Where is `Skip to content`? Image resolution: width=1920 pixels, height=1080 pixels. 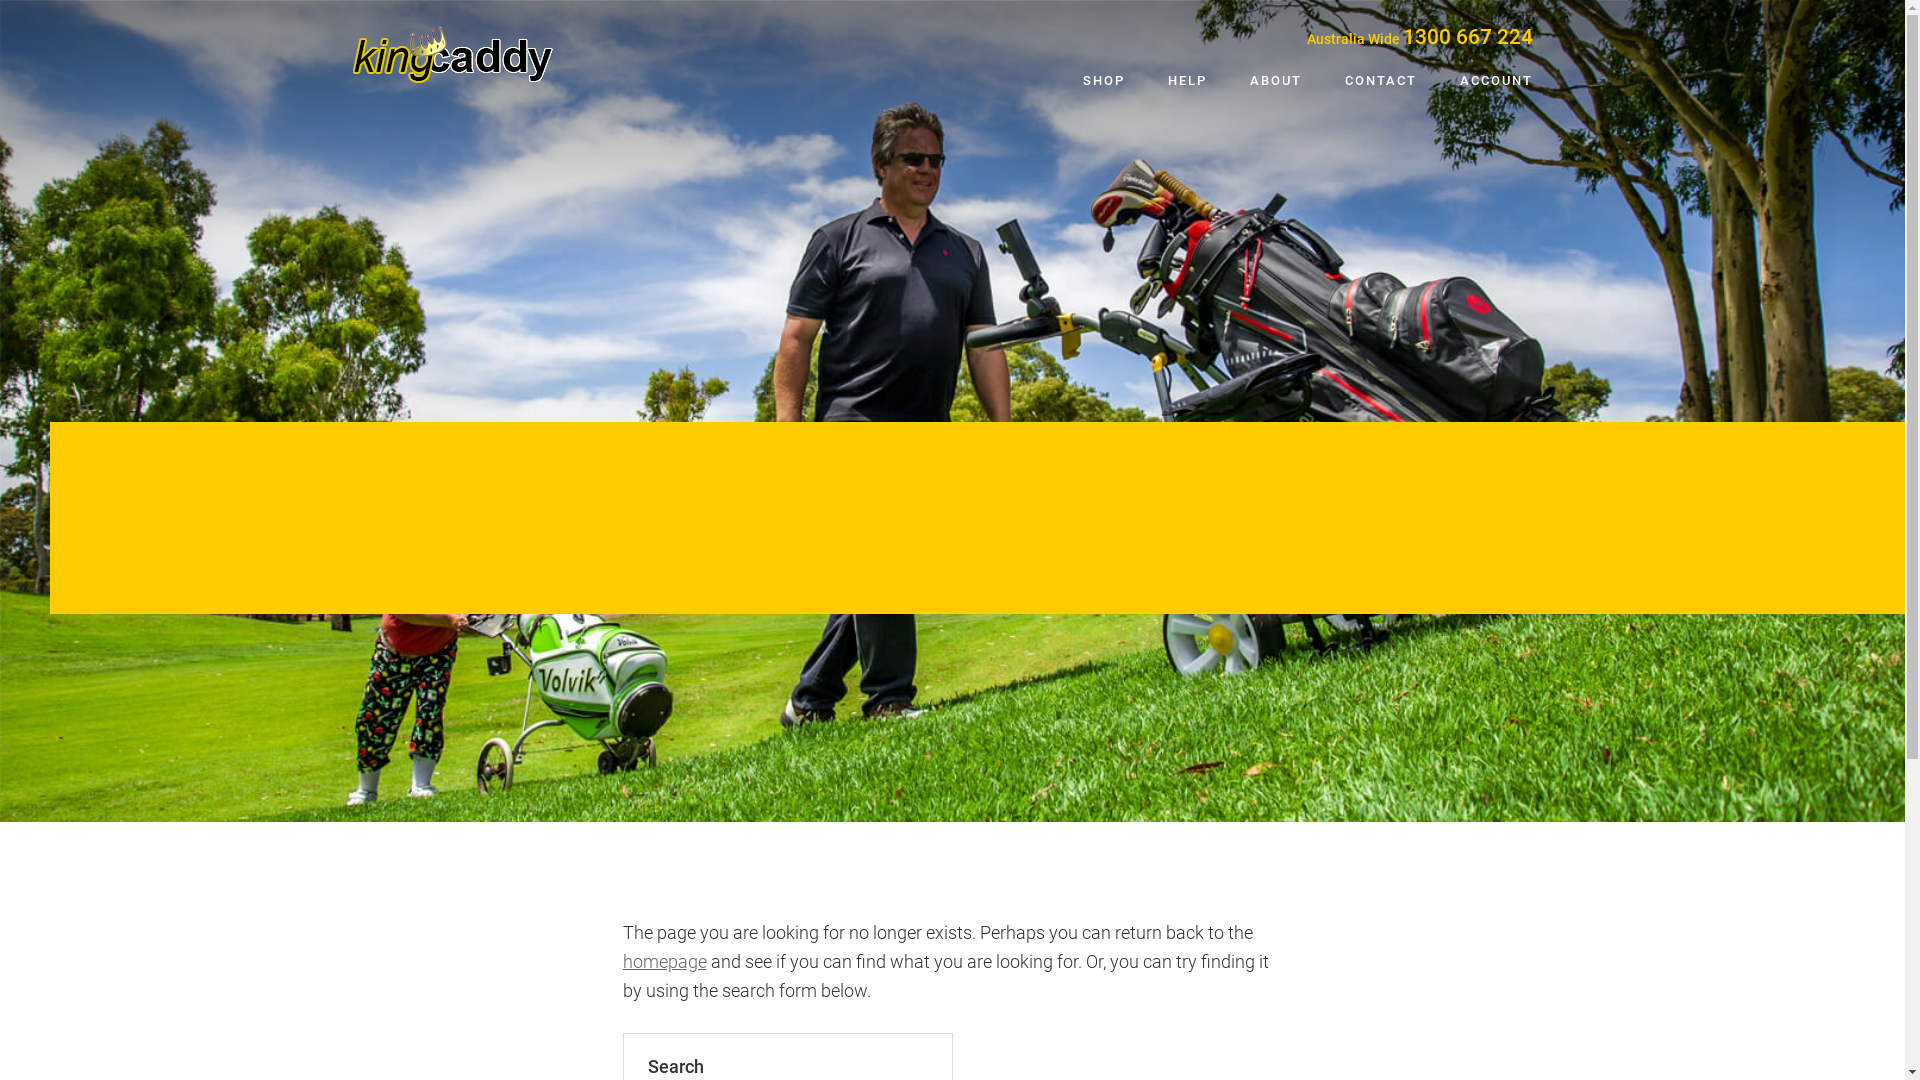 Skip to content is located at coordinates (0, 0).